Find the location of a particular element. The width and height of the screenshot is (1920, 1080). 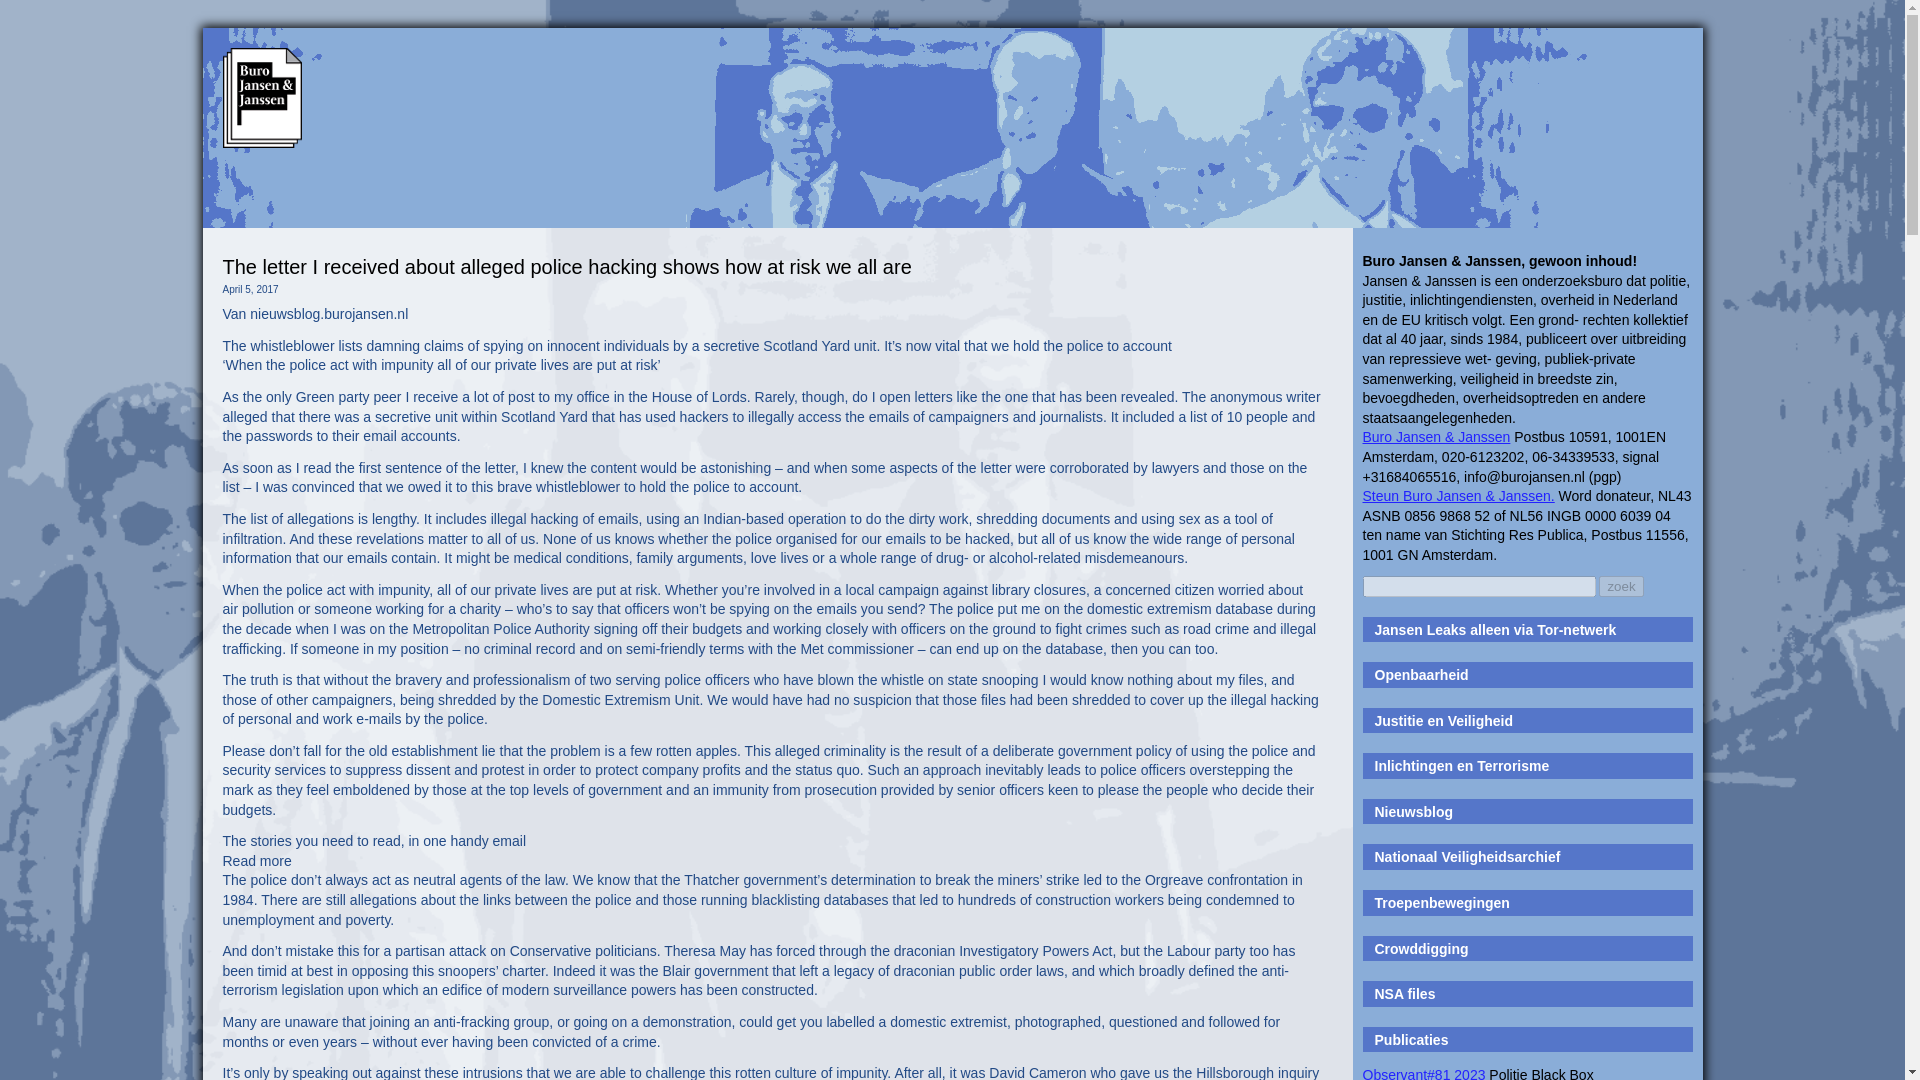

Inlichtingen en Terrorisme is located at coordinates (1462, 766).